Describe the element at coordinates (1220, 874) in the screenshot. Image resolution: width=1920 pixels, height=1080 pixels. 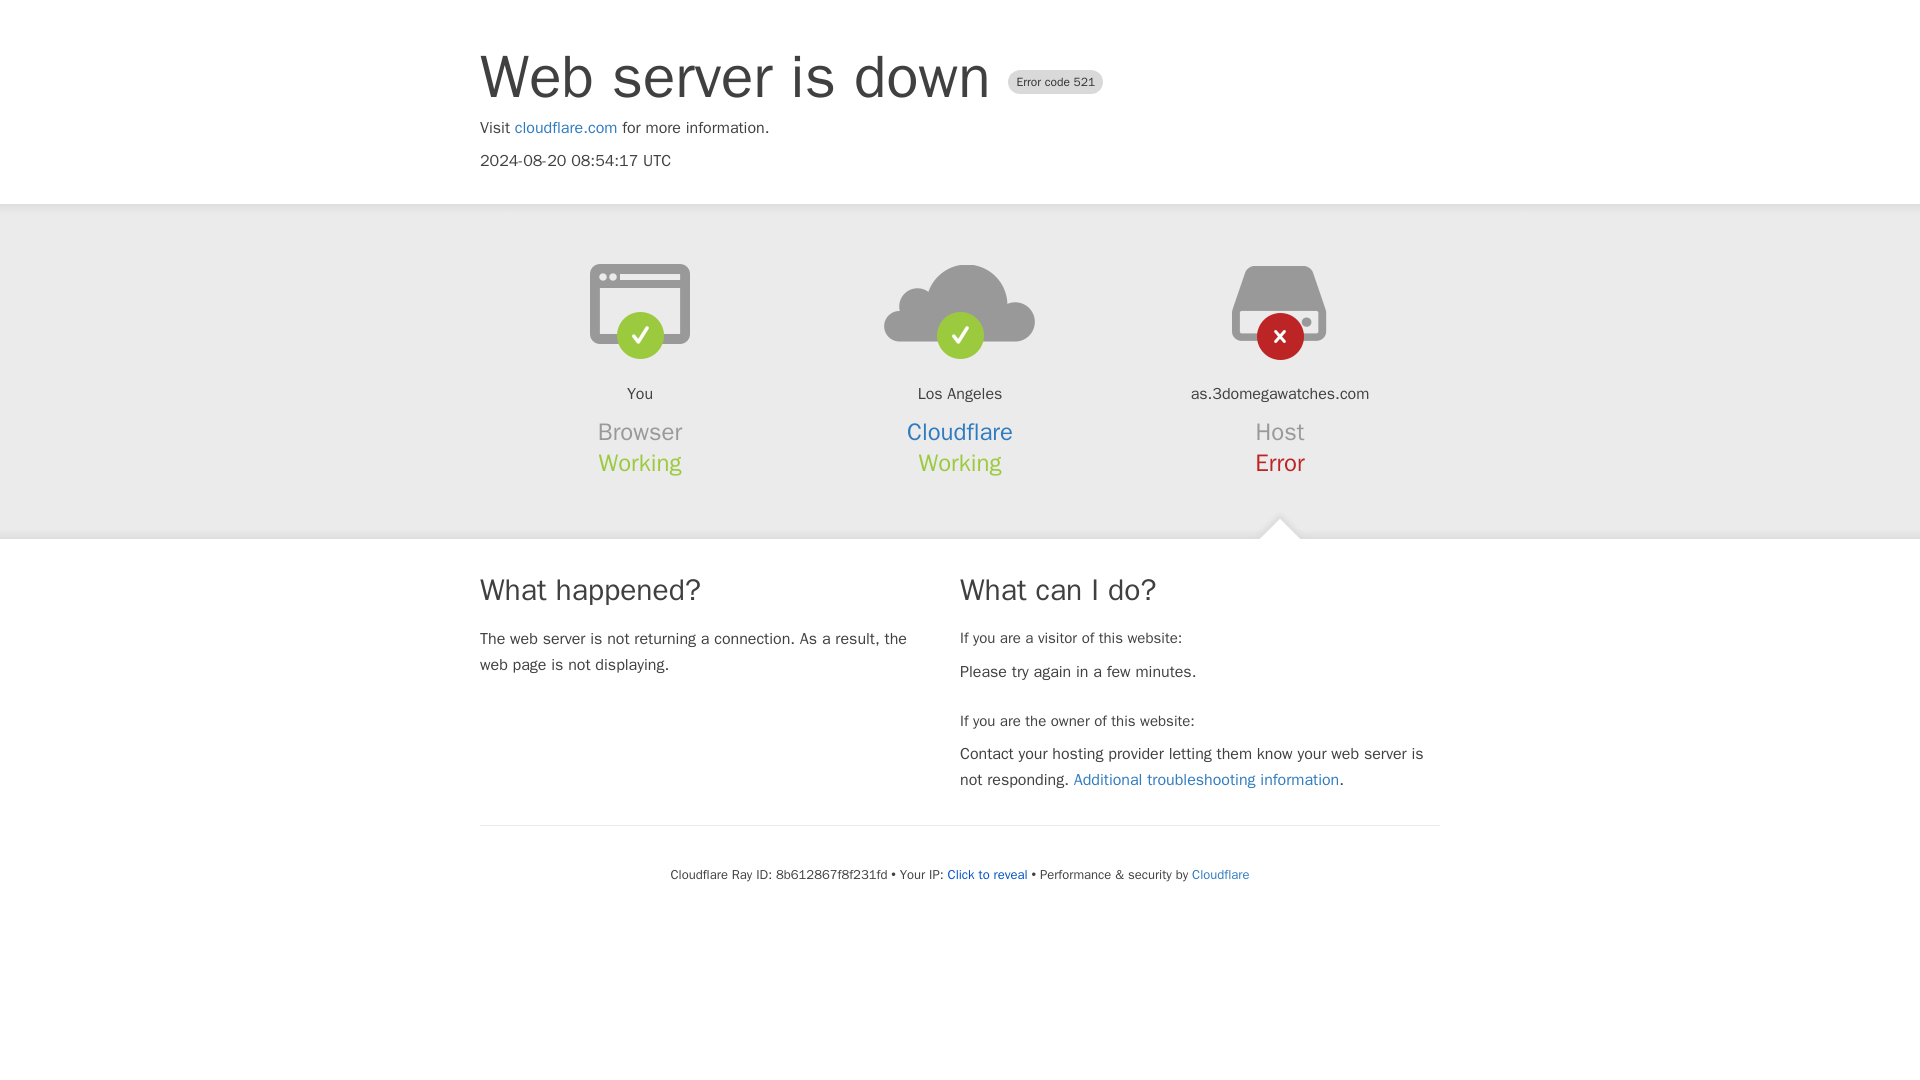
I see `Cloudflare` at that location.